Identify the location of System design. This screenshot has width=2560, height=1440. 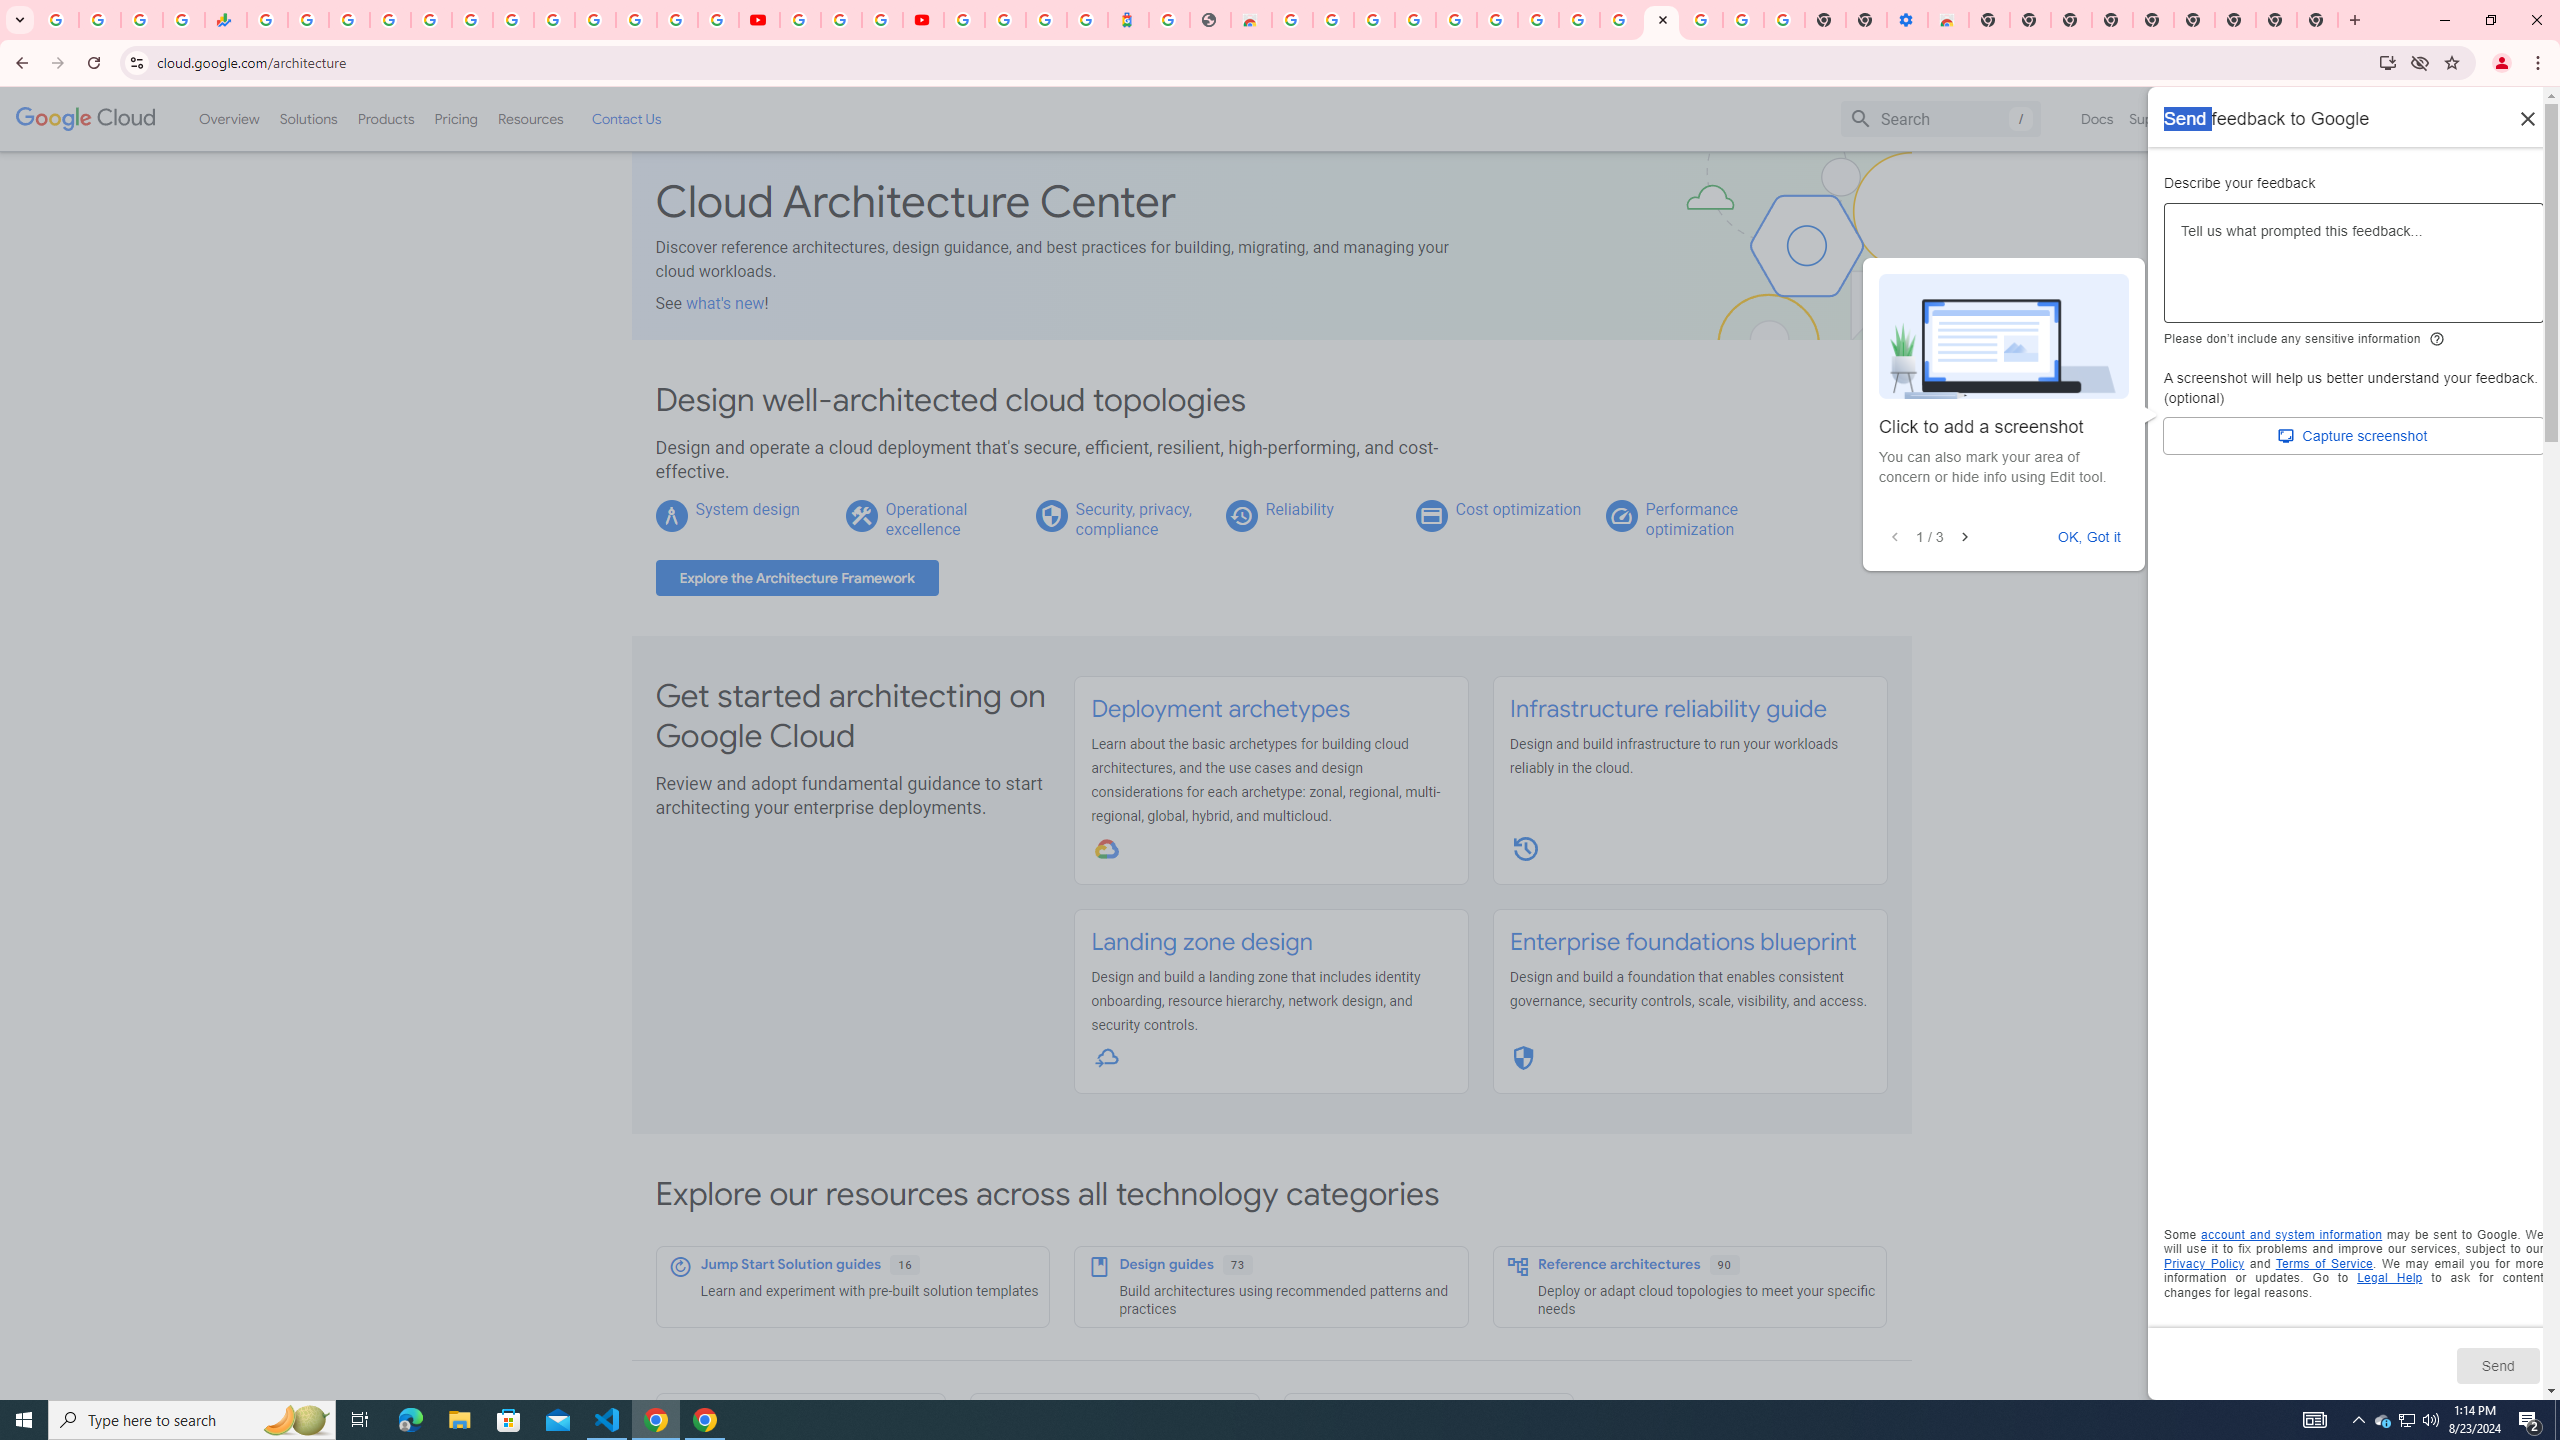
(746, 508).